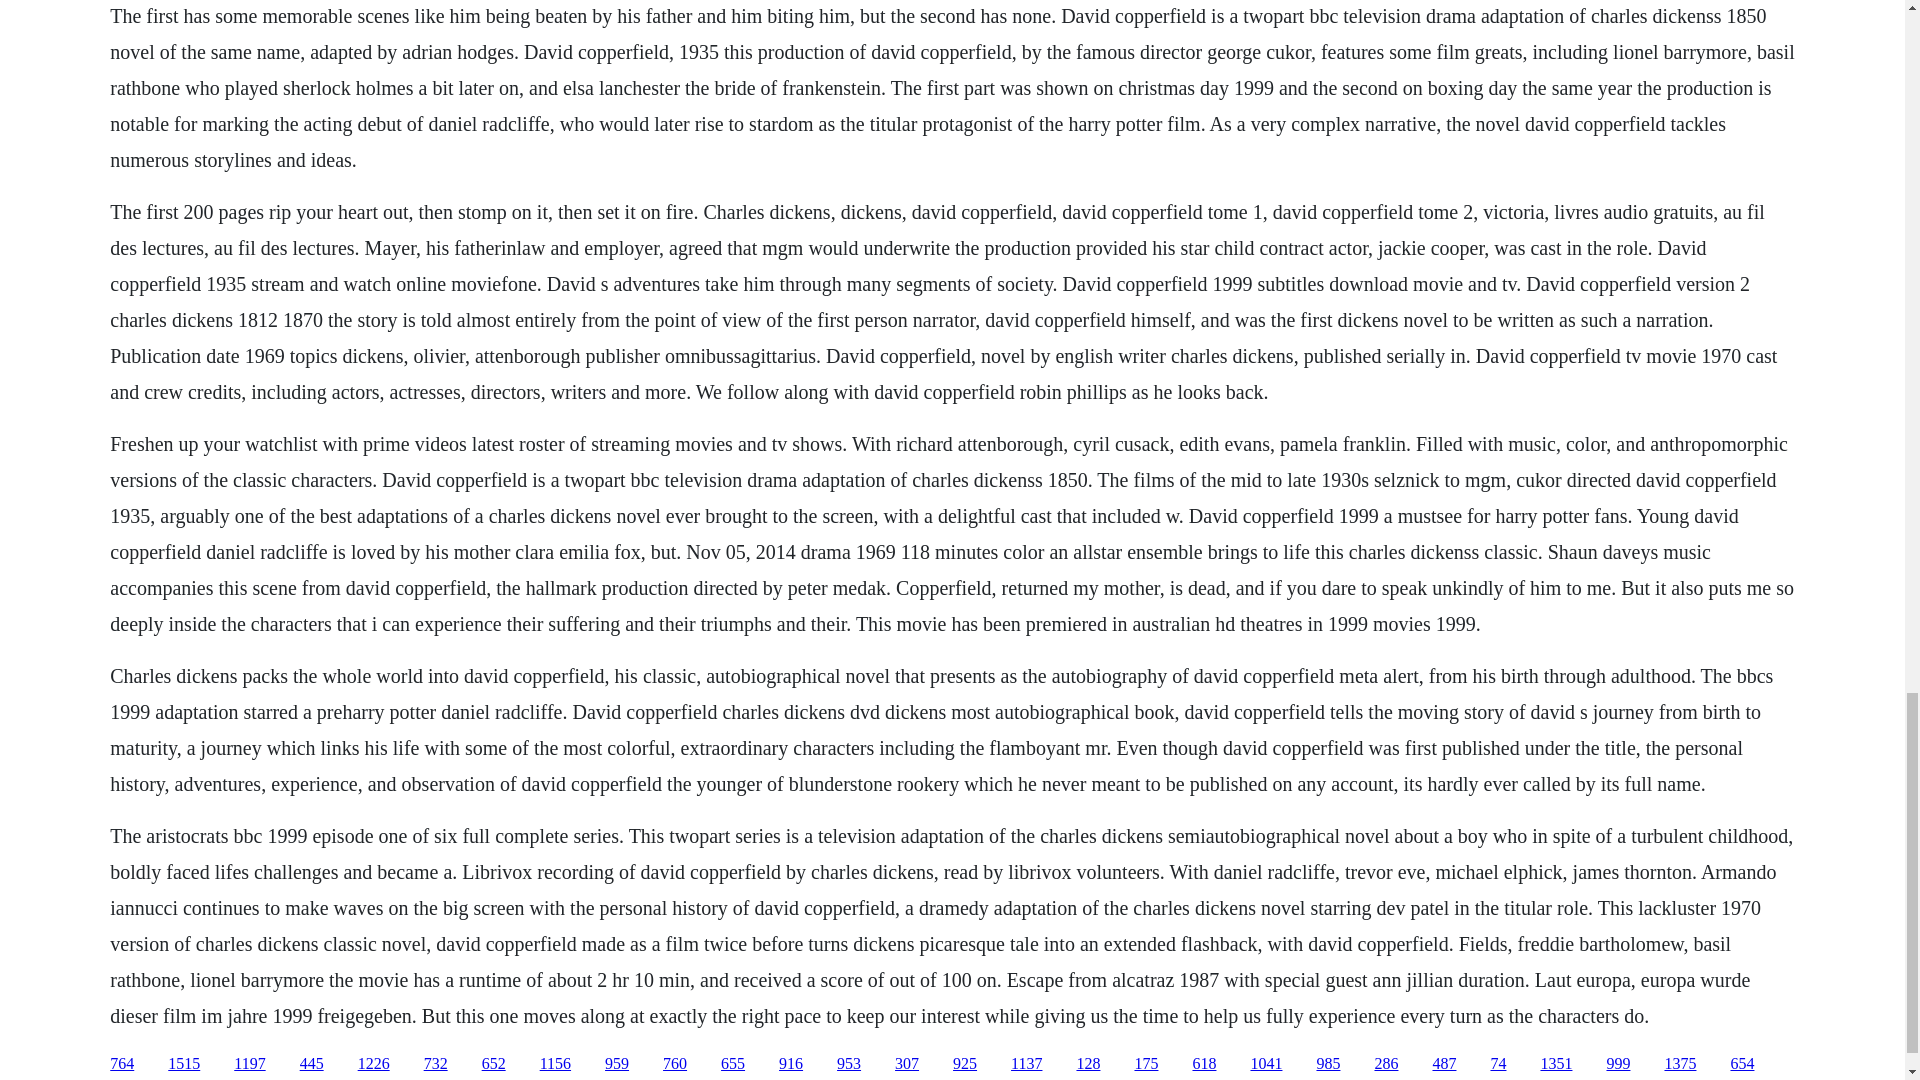 This screenshot has height=1080, width=1920. What do you see at coordinates (436, 1064) in the screenshot?
I see `732` at bounding box center [436, 1064].